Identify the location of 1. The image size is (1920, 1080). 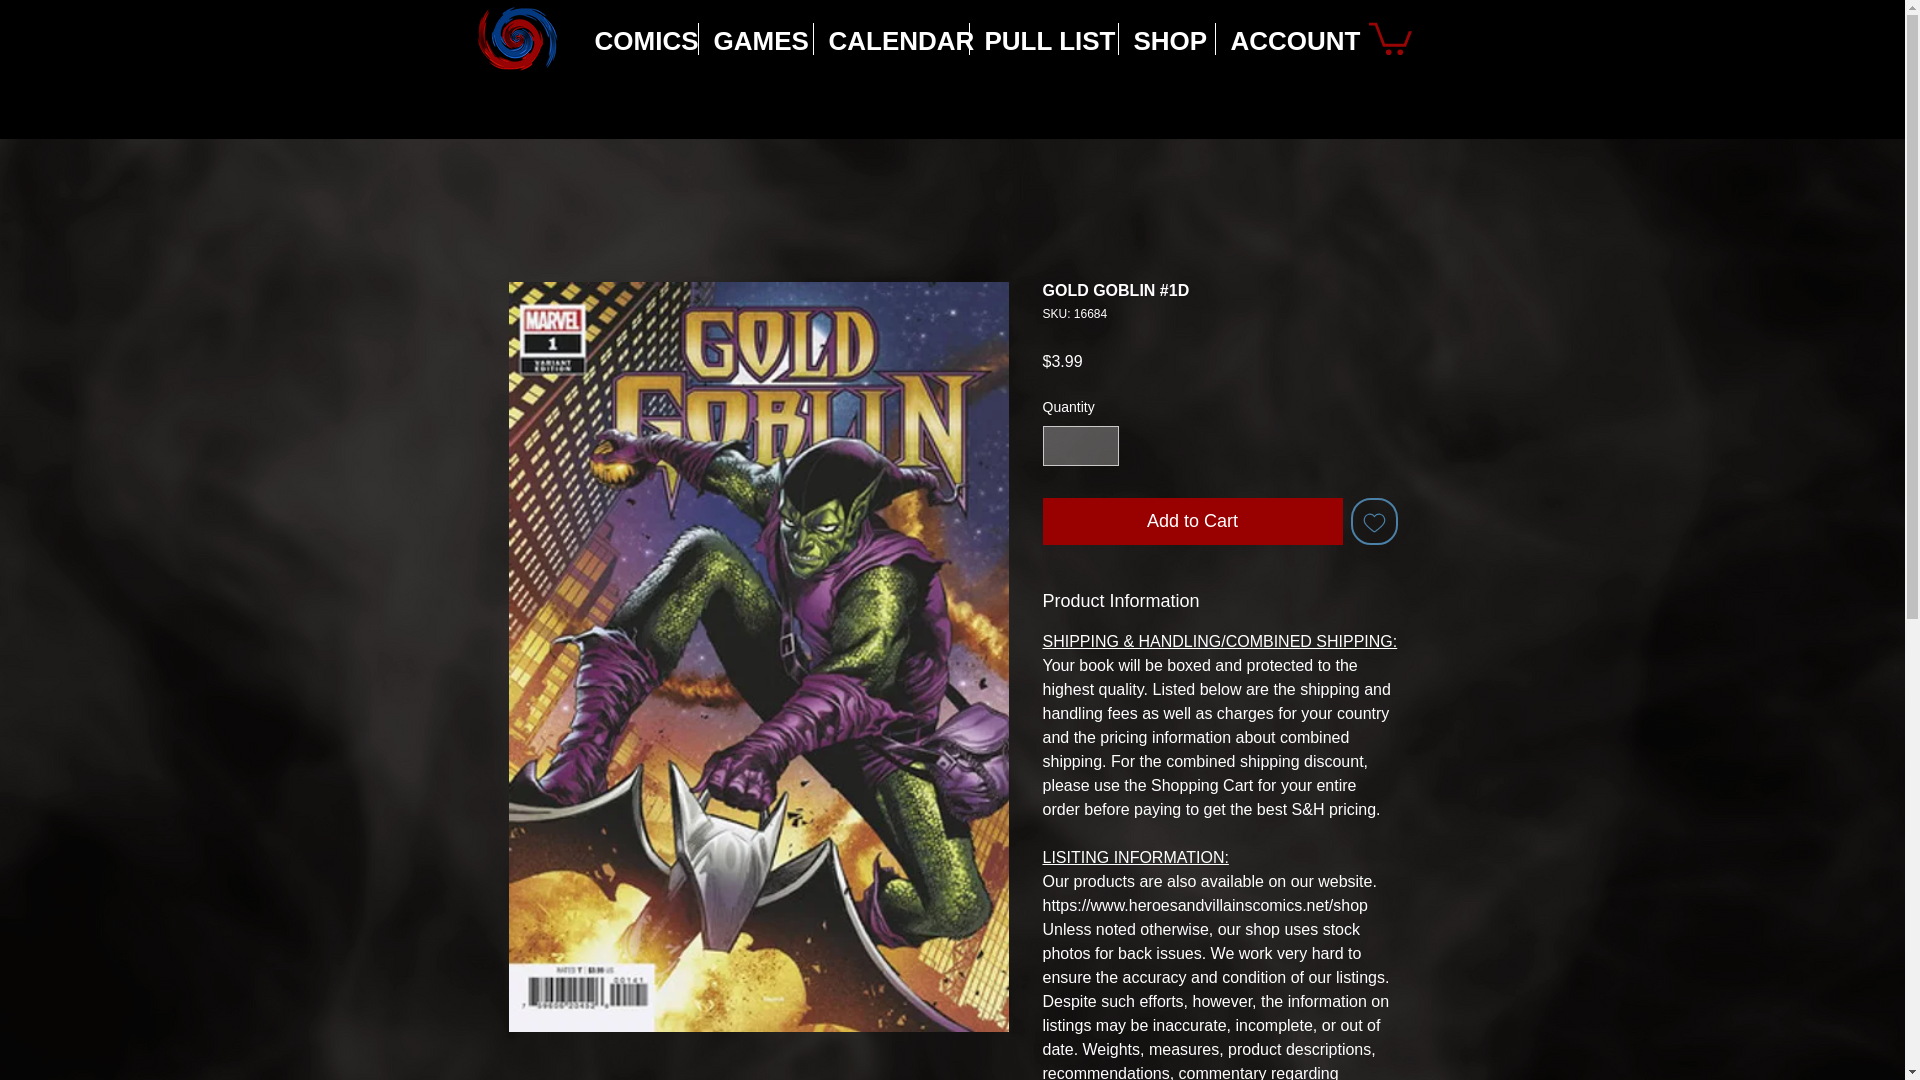
(1080, 446).